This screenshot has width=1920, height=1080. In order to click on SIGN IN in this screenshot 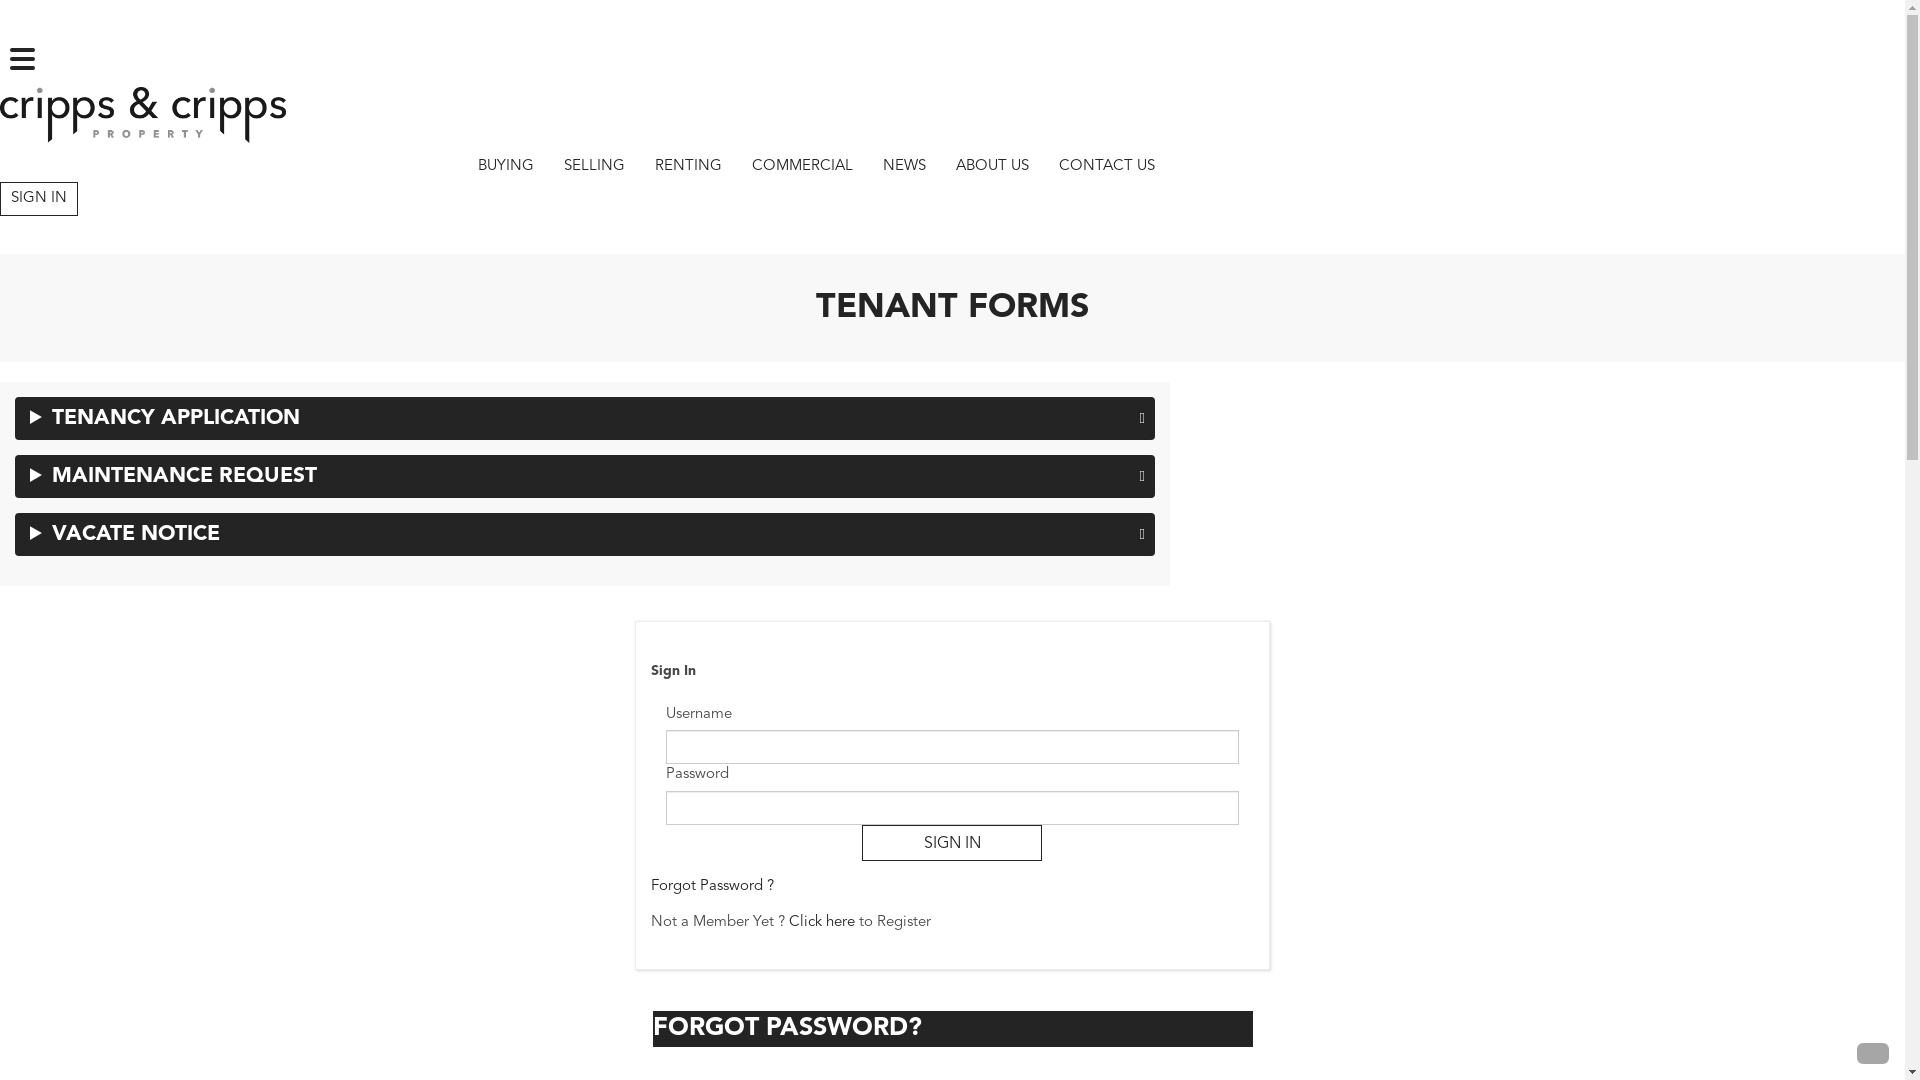, I will do `click(39, 198)`.